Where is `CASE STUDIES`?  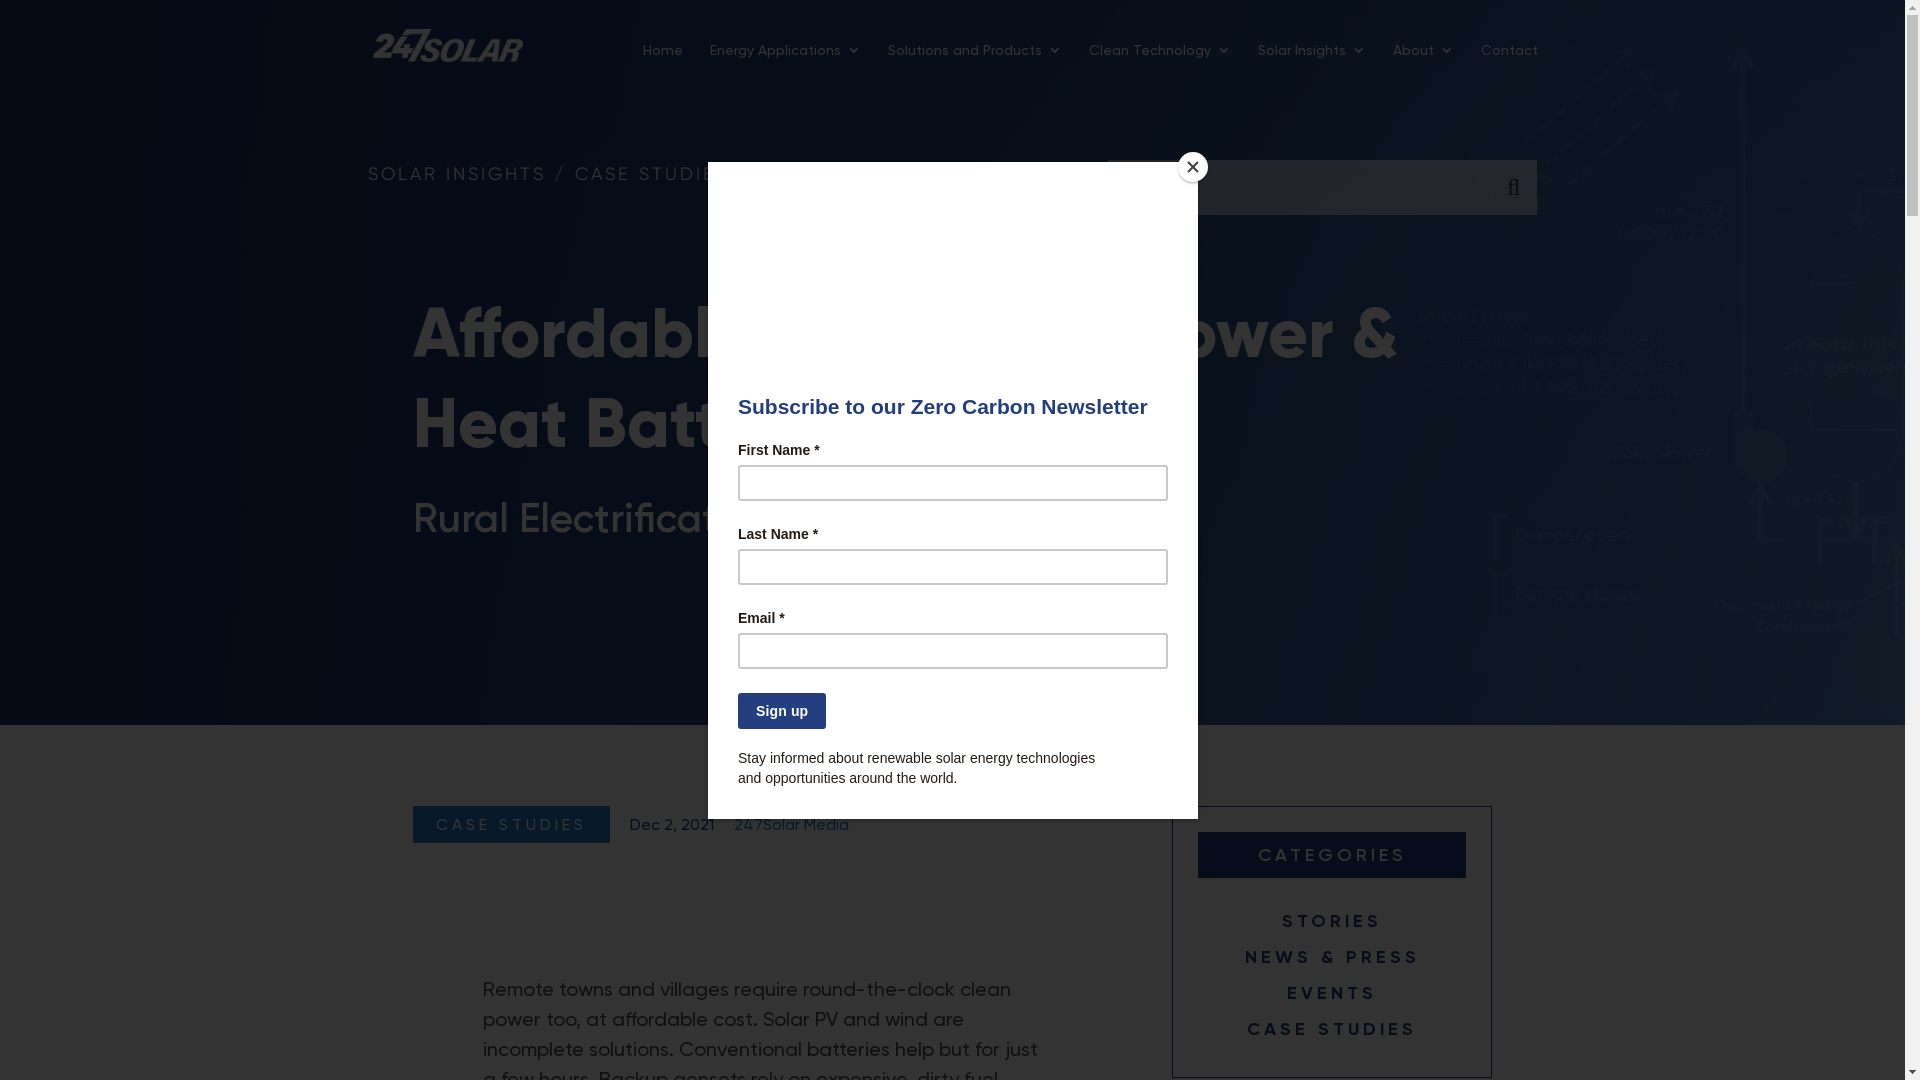 CASE STUDIES is located at coordinates (510, 824).